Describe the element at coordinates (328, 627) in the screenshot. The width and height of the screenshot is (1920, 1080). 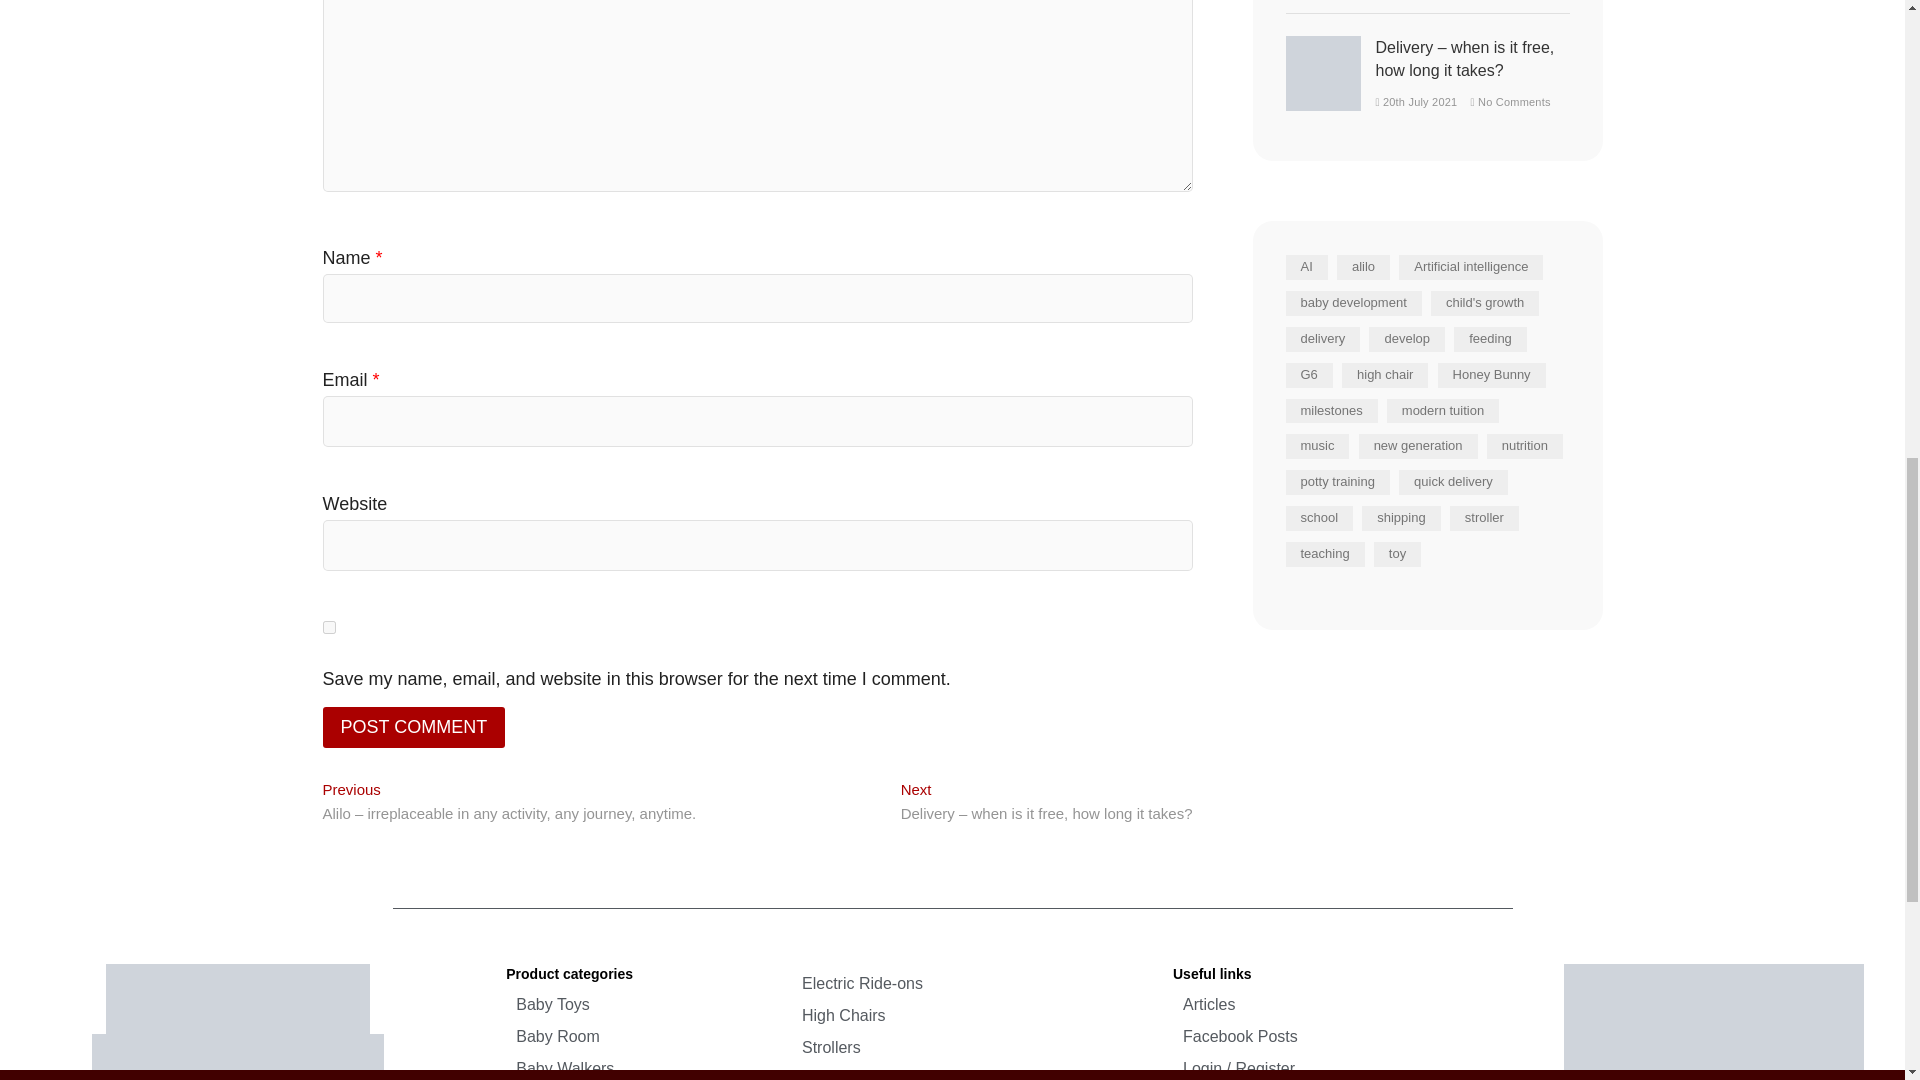
I see `yes` at that location.